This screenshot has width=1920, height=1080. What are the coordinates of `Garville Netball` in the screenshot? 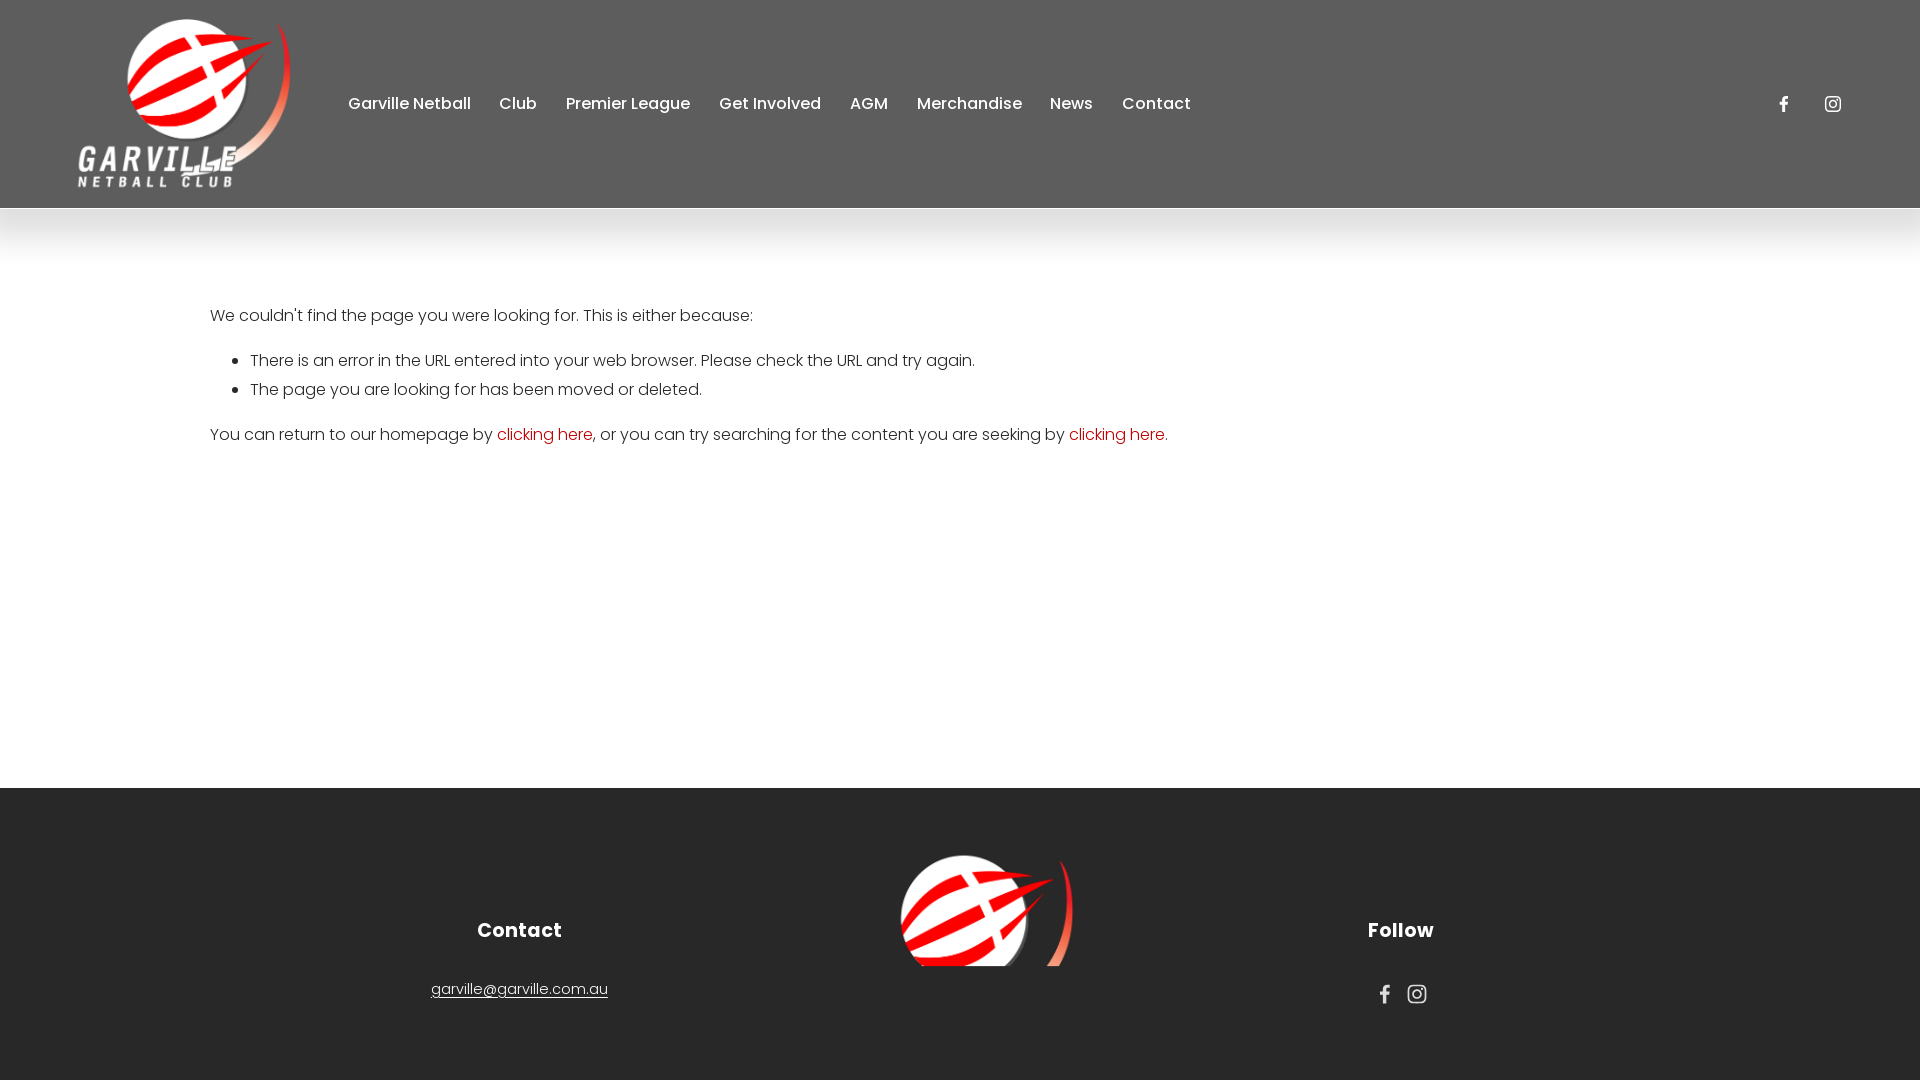 It's located at (410, 104).